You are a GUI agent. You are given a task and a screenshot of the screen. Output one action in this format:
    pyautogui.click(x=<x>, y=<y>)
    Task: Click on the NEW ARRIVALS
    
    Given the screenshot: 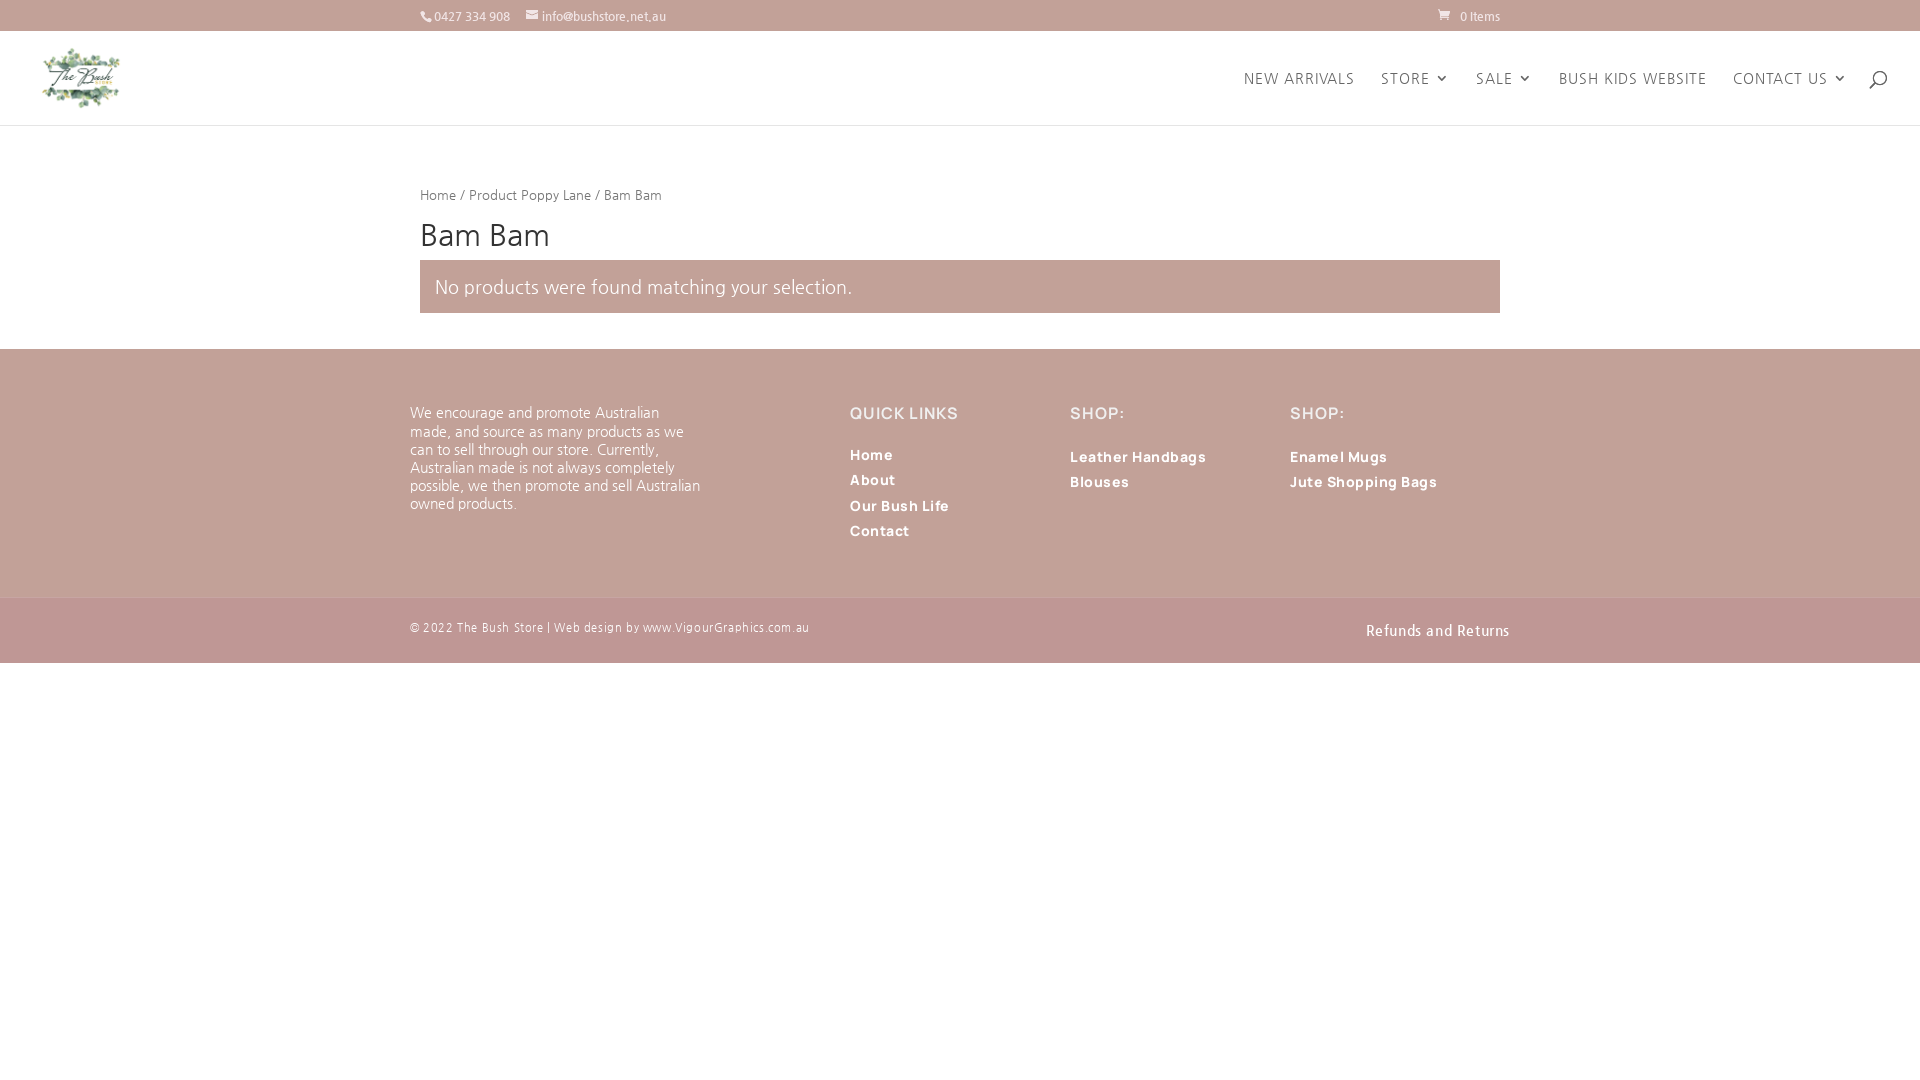 What is the action you would take?
    pyautogui.click(x=1300, y=98)
    